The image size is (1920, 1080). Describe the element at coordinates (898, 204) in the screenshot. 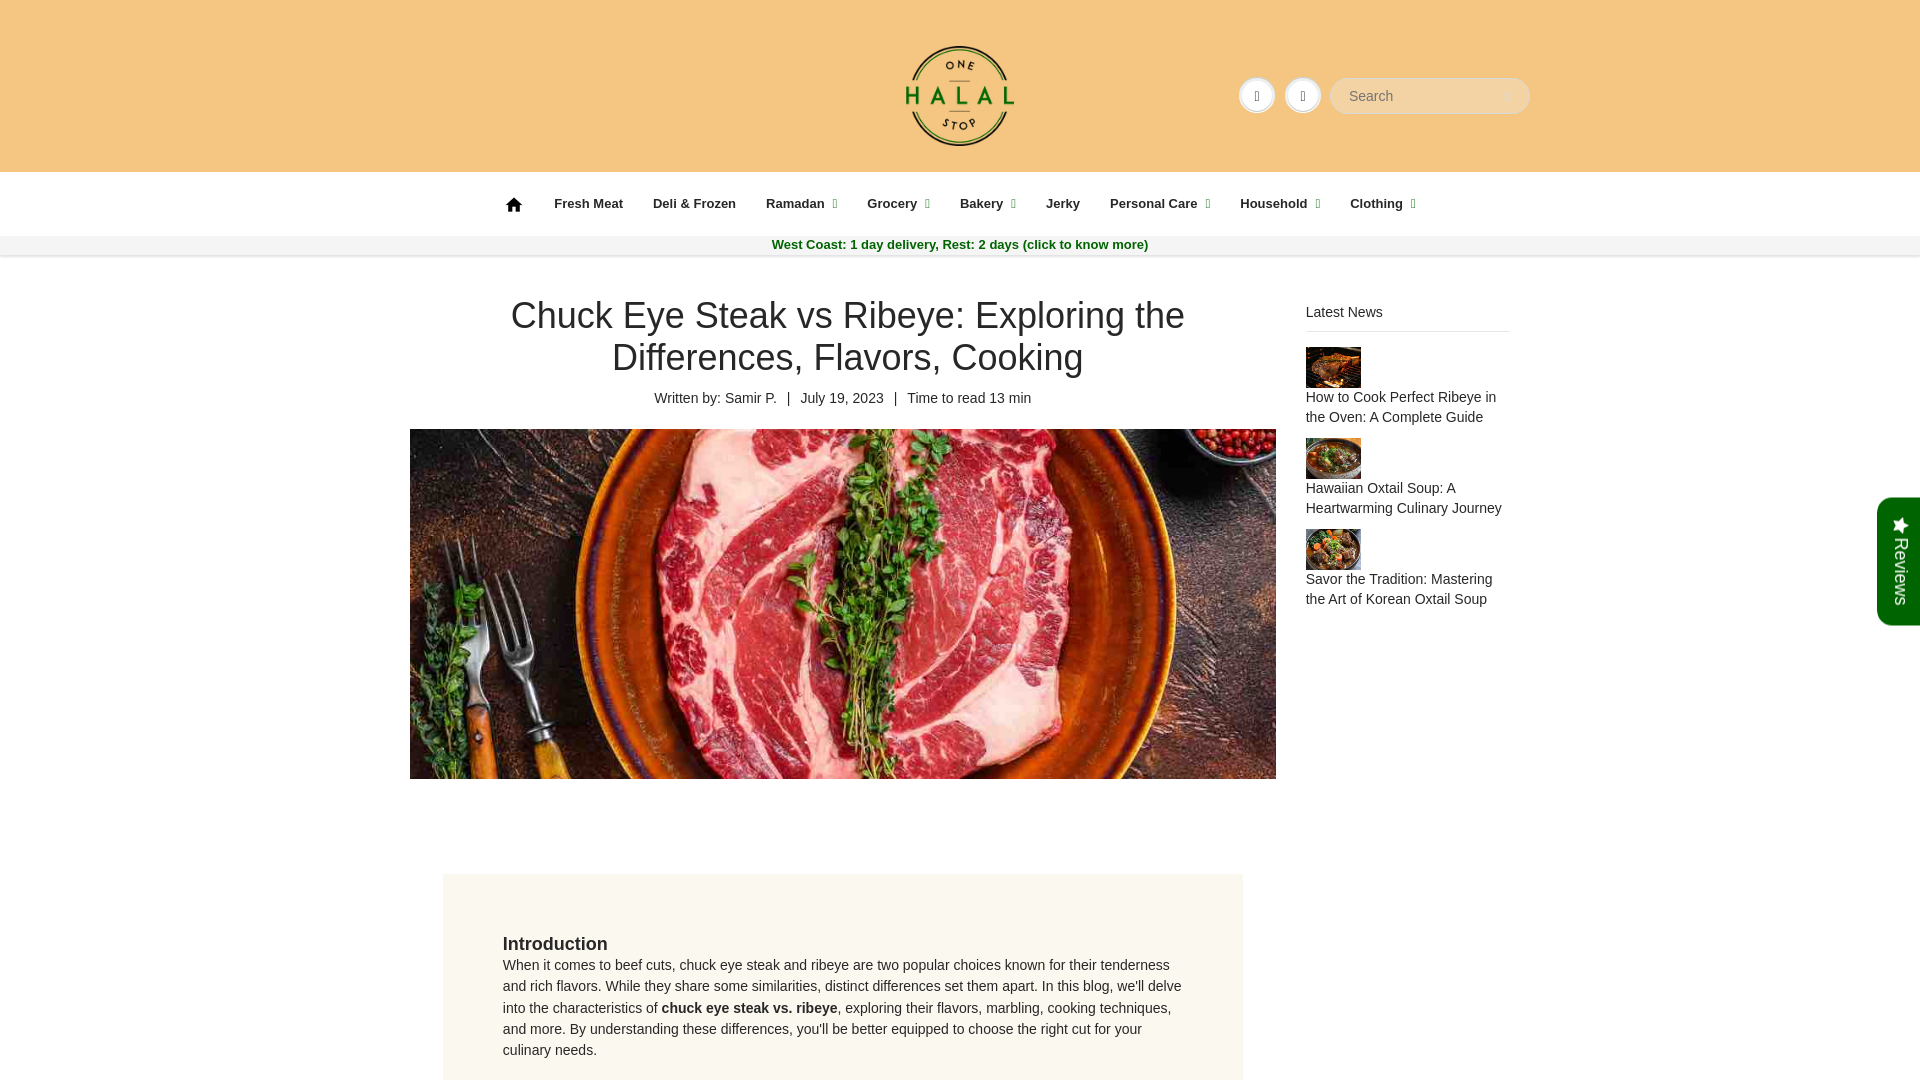

I see `Grocery` at that location.